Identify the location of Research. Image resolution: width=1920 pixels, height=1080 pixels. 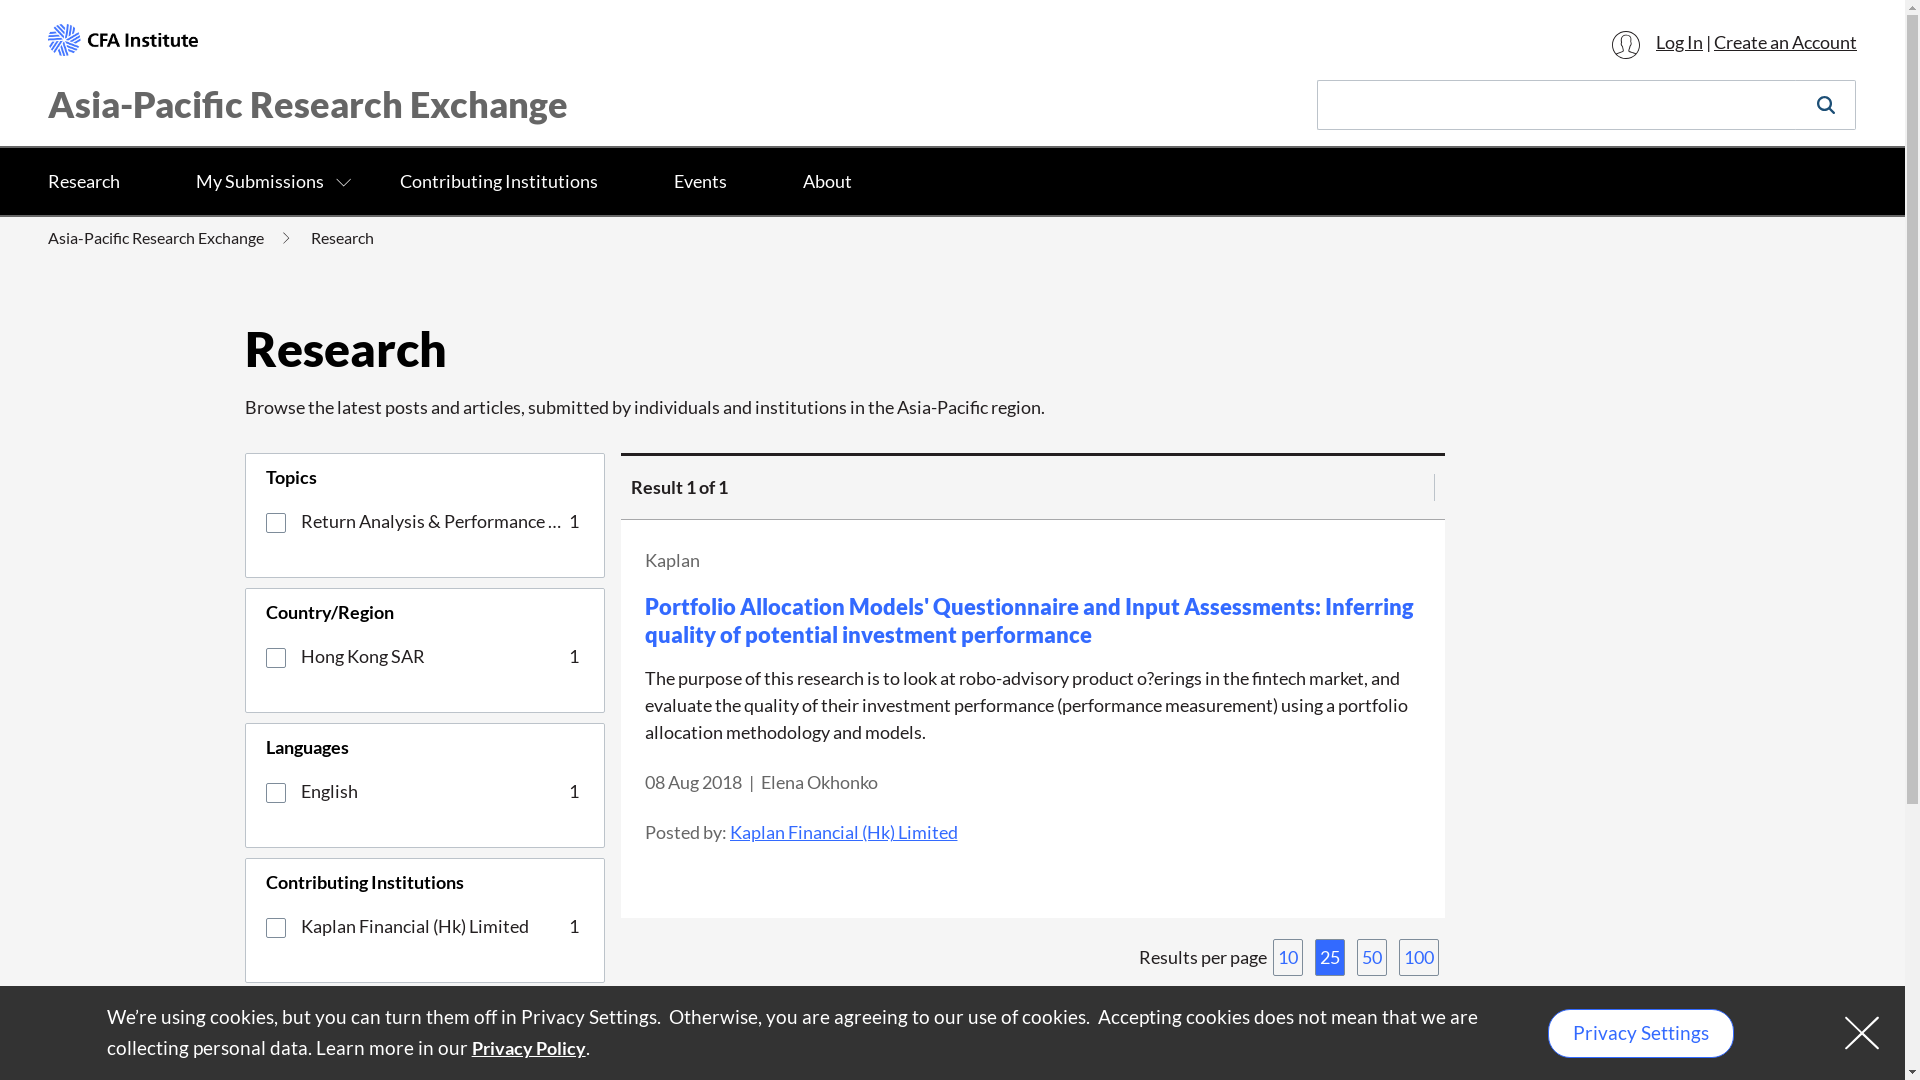
(94, 182).